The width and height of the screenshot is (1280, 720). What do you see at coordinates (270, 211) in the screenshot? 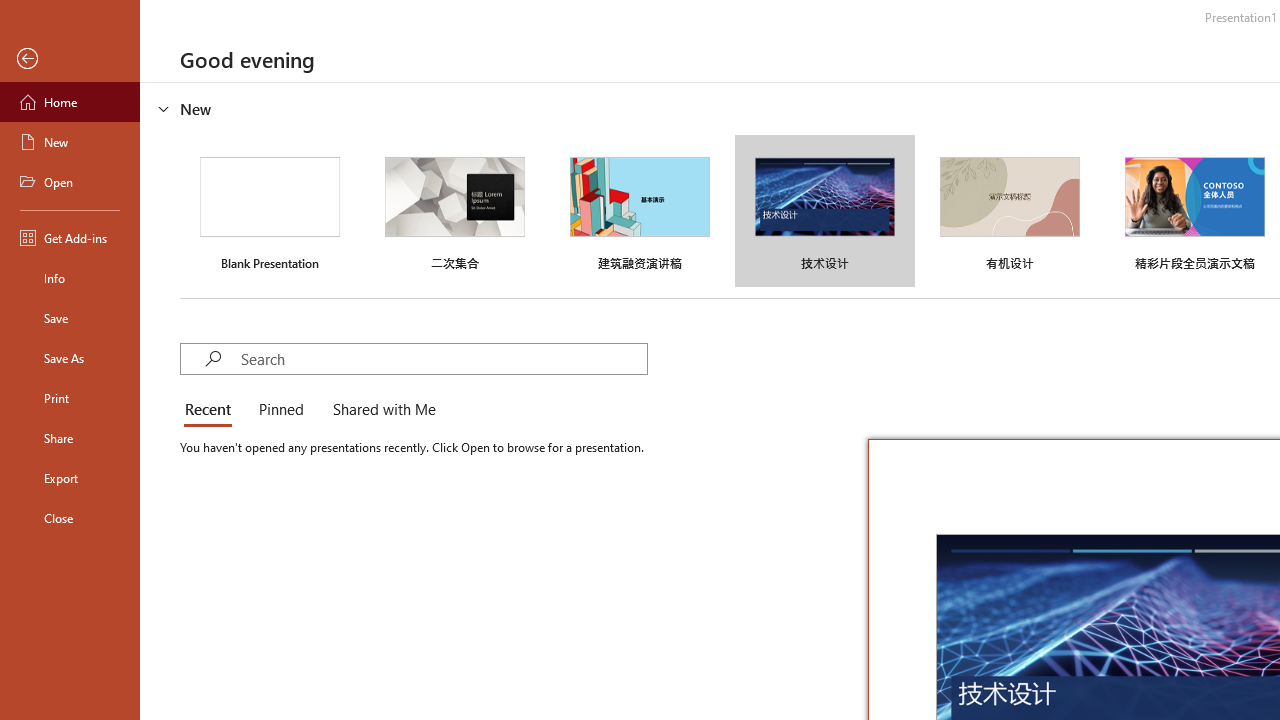
I see `Blank Presentation` at bounding box center [270, 211].